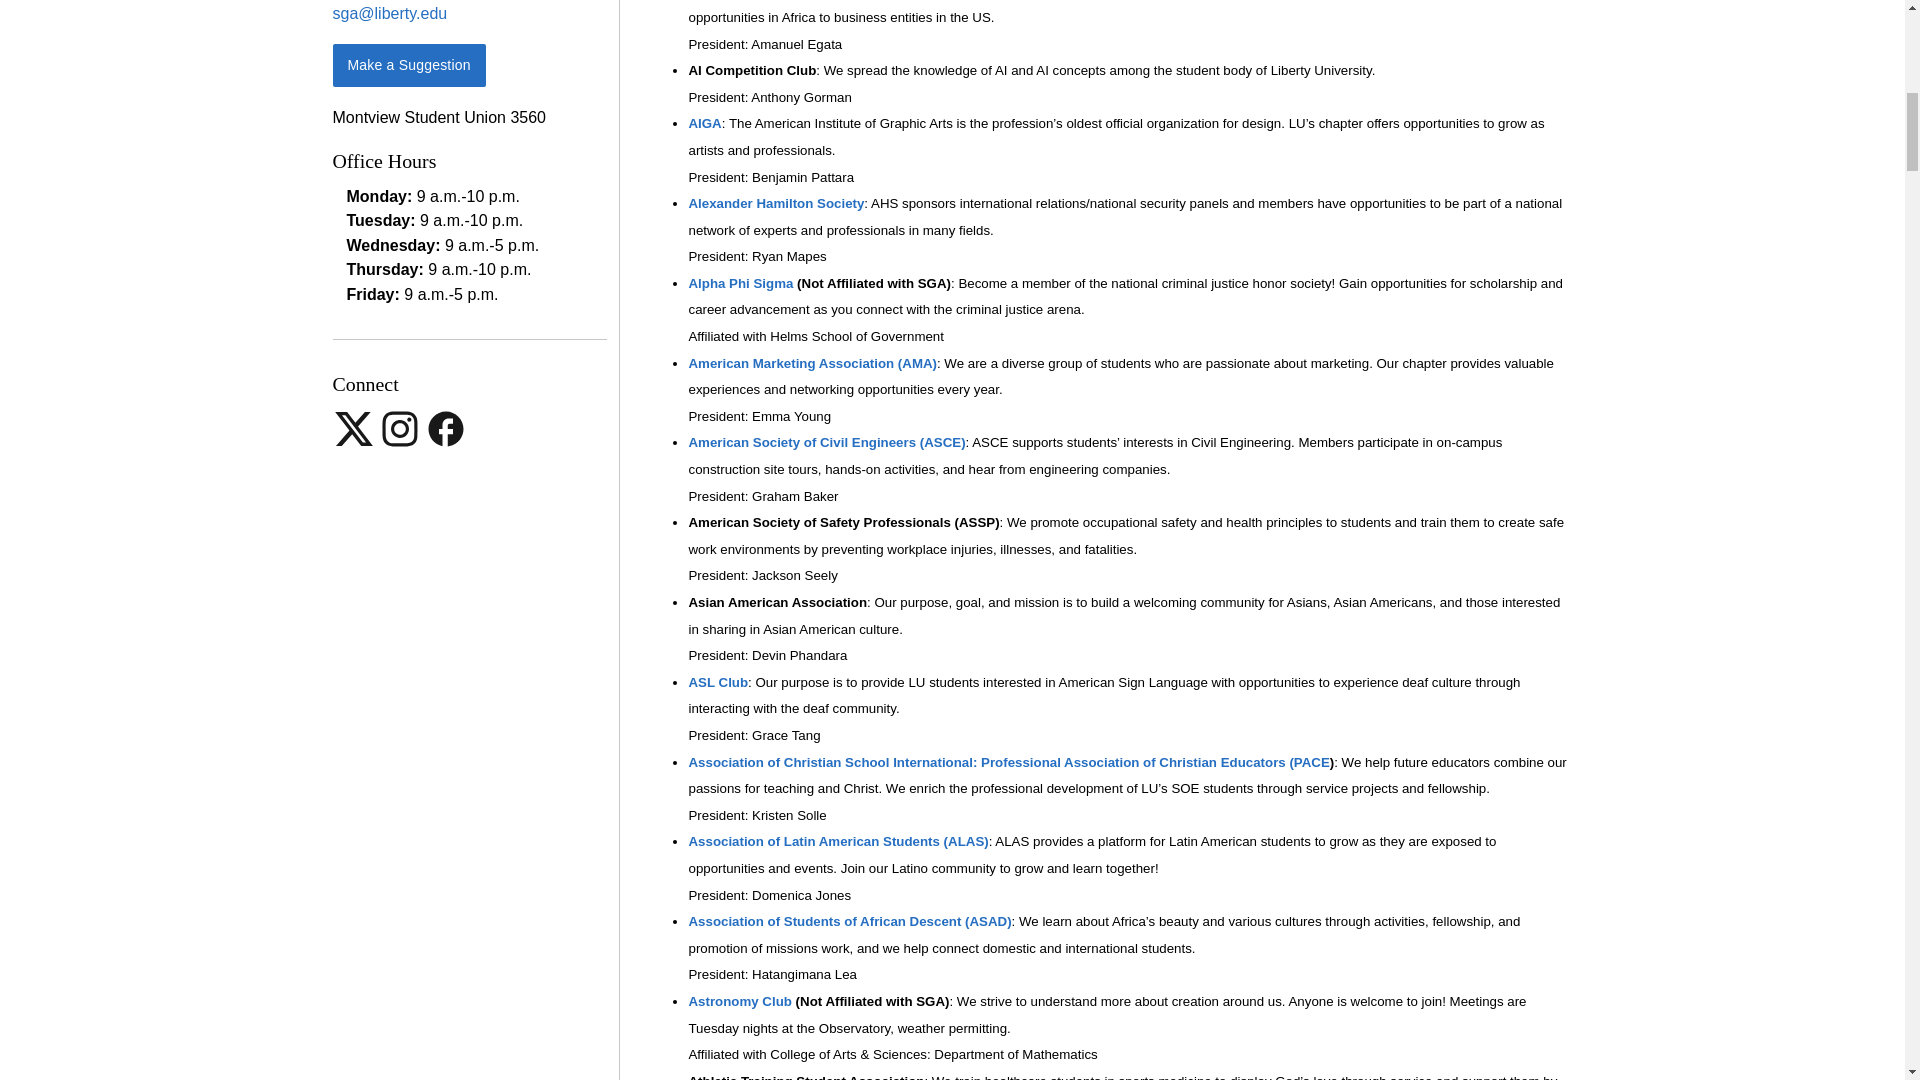 This screenshot has width=1920, height=1080. Describe the element at coordinates (445, 444) in the screenshot. I see `Facebook` at that location.